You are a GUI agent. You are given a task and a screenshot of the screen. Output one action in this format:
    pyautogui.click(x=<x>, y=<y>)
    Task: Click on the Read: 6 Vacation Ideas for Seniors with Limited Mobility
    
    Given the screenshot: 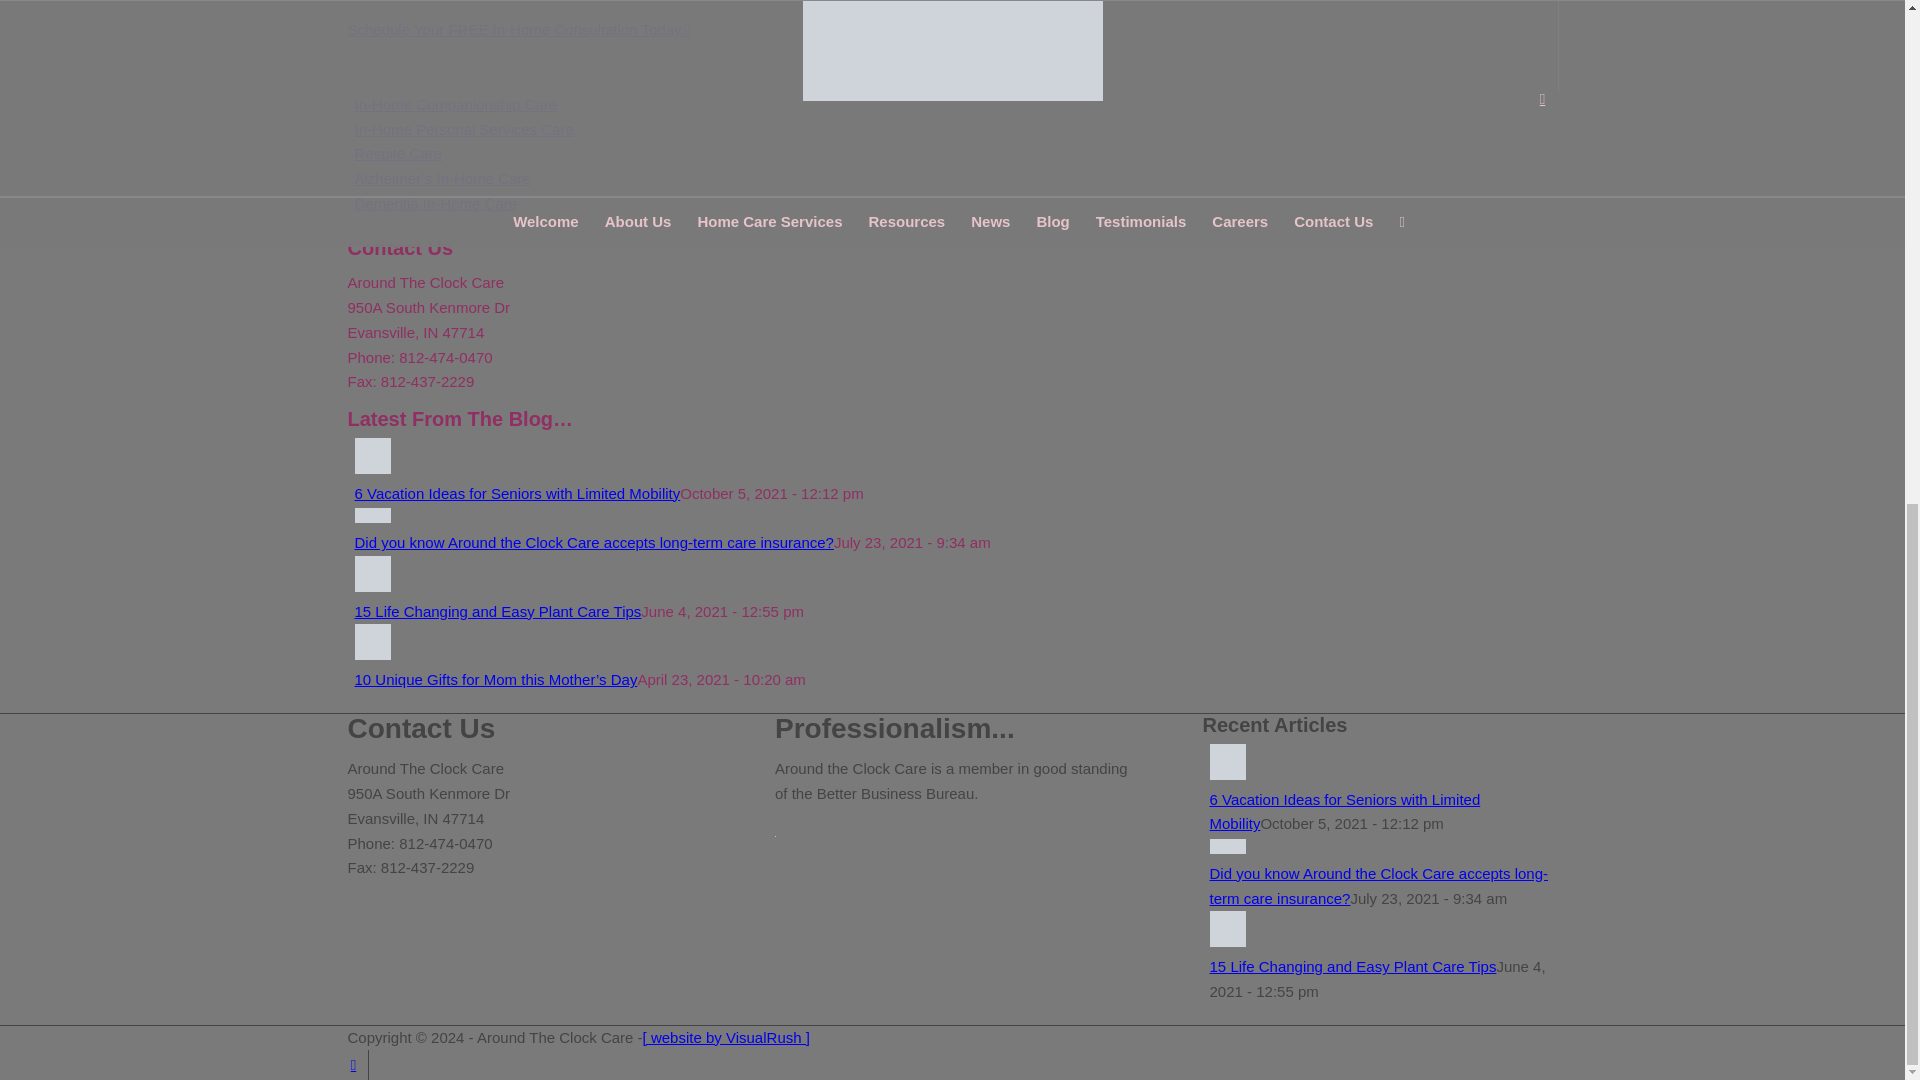 What is the action you would take?
    pyautogui.click(x=516, y=493)
    